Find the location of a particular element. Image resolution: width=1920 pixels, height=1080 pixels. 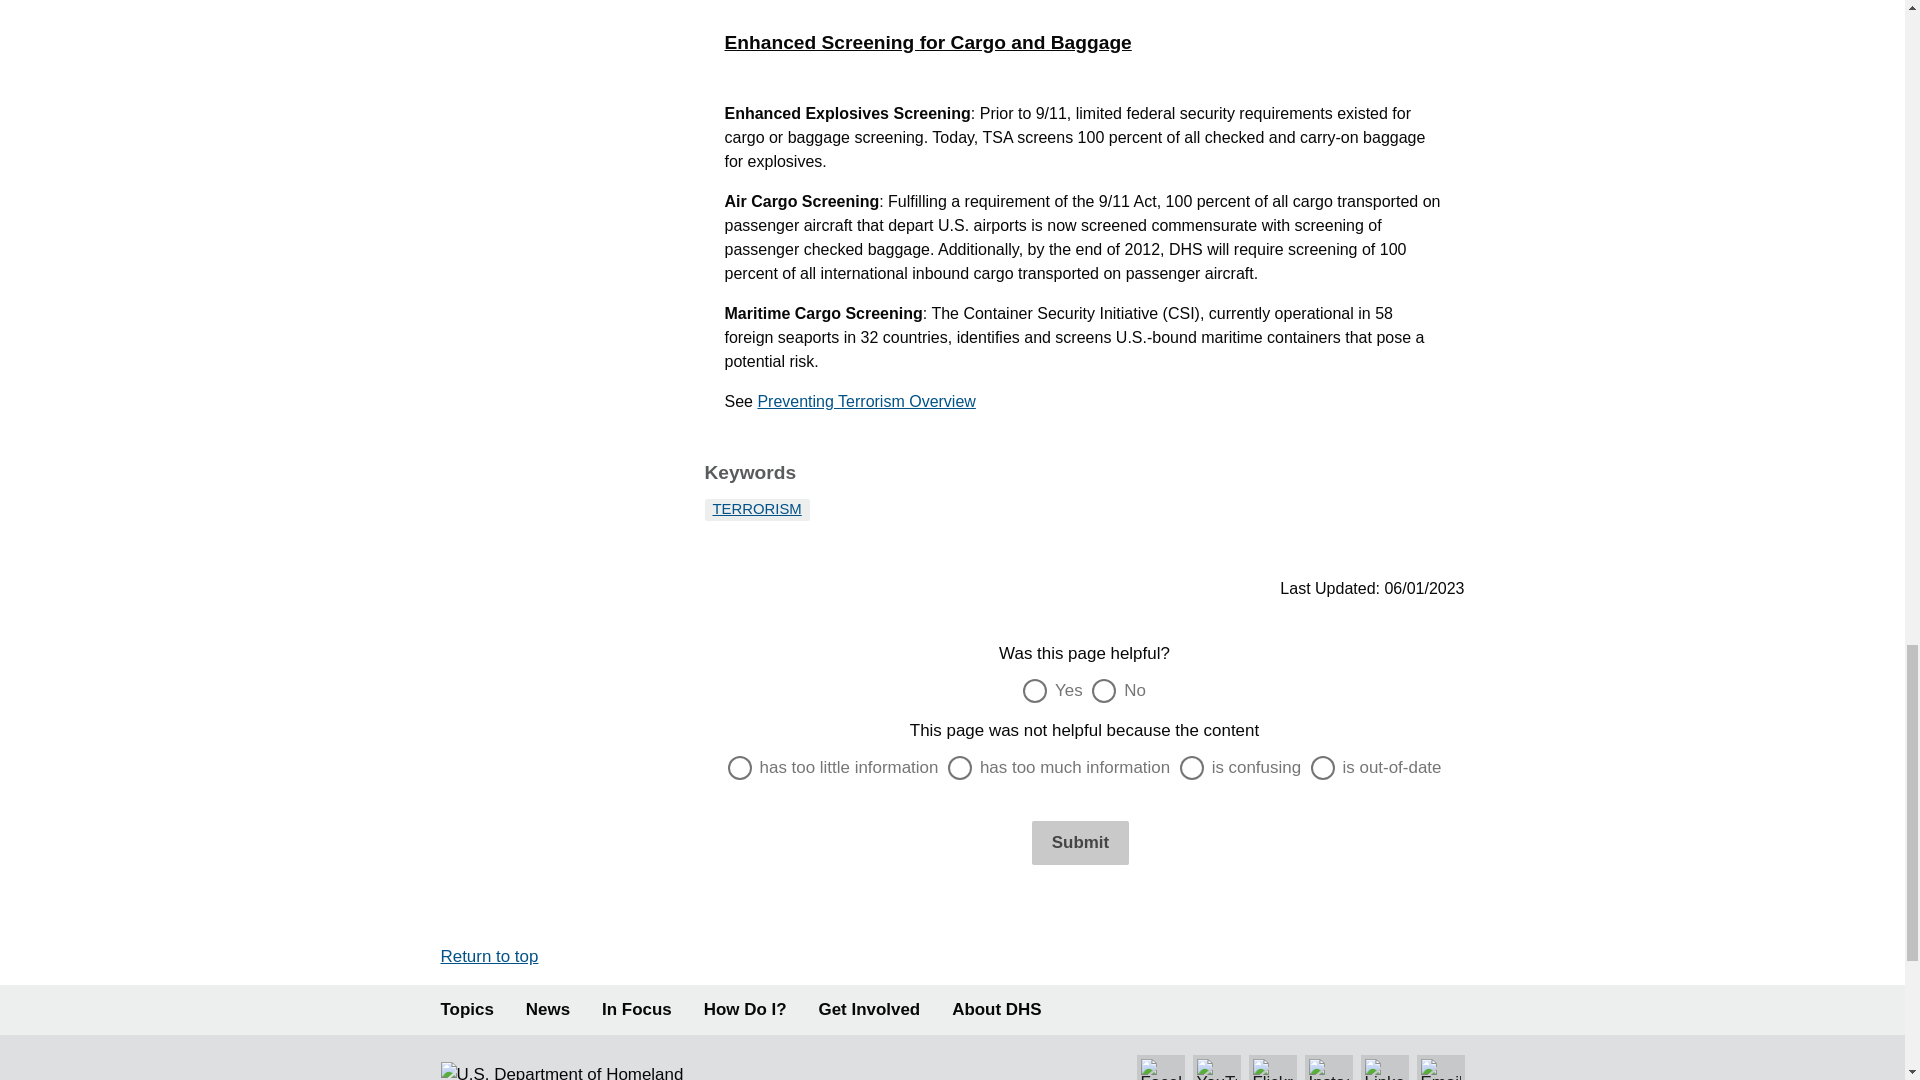

Get Involved is located at coordinates (870, 1010).